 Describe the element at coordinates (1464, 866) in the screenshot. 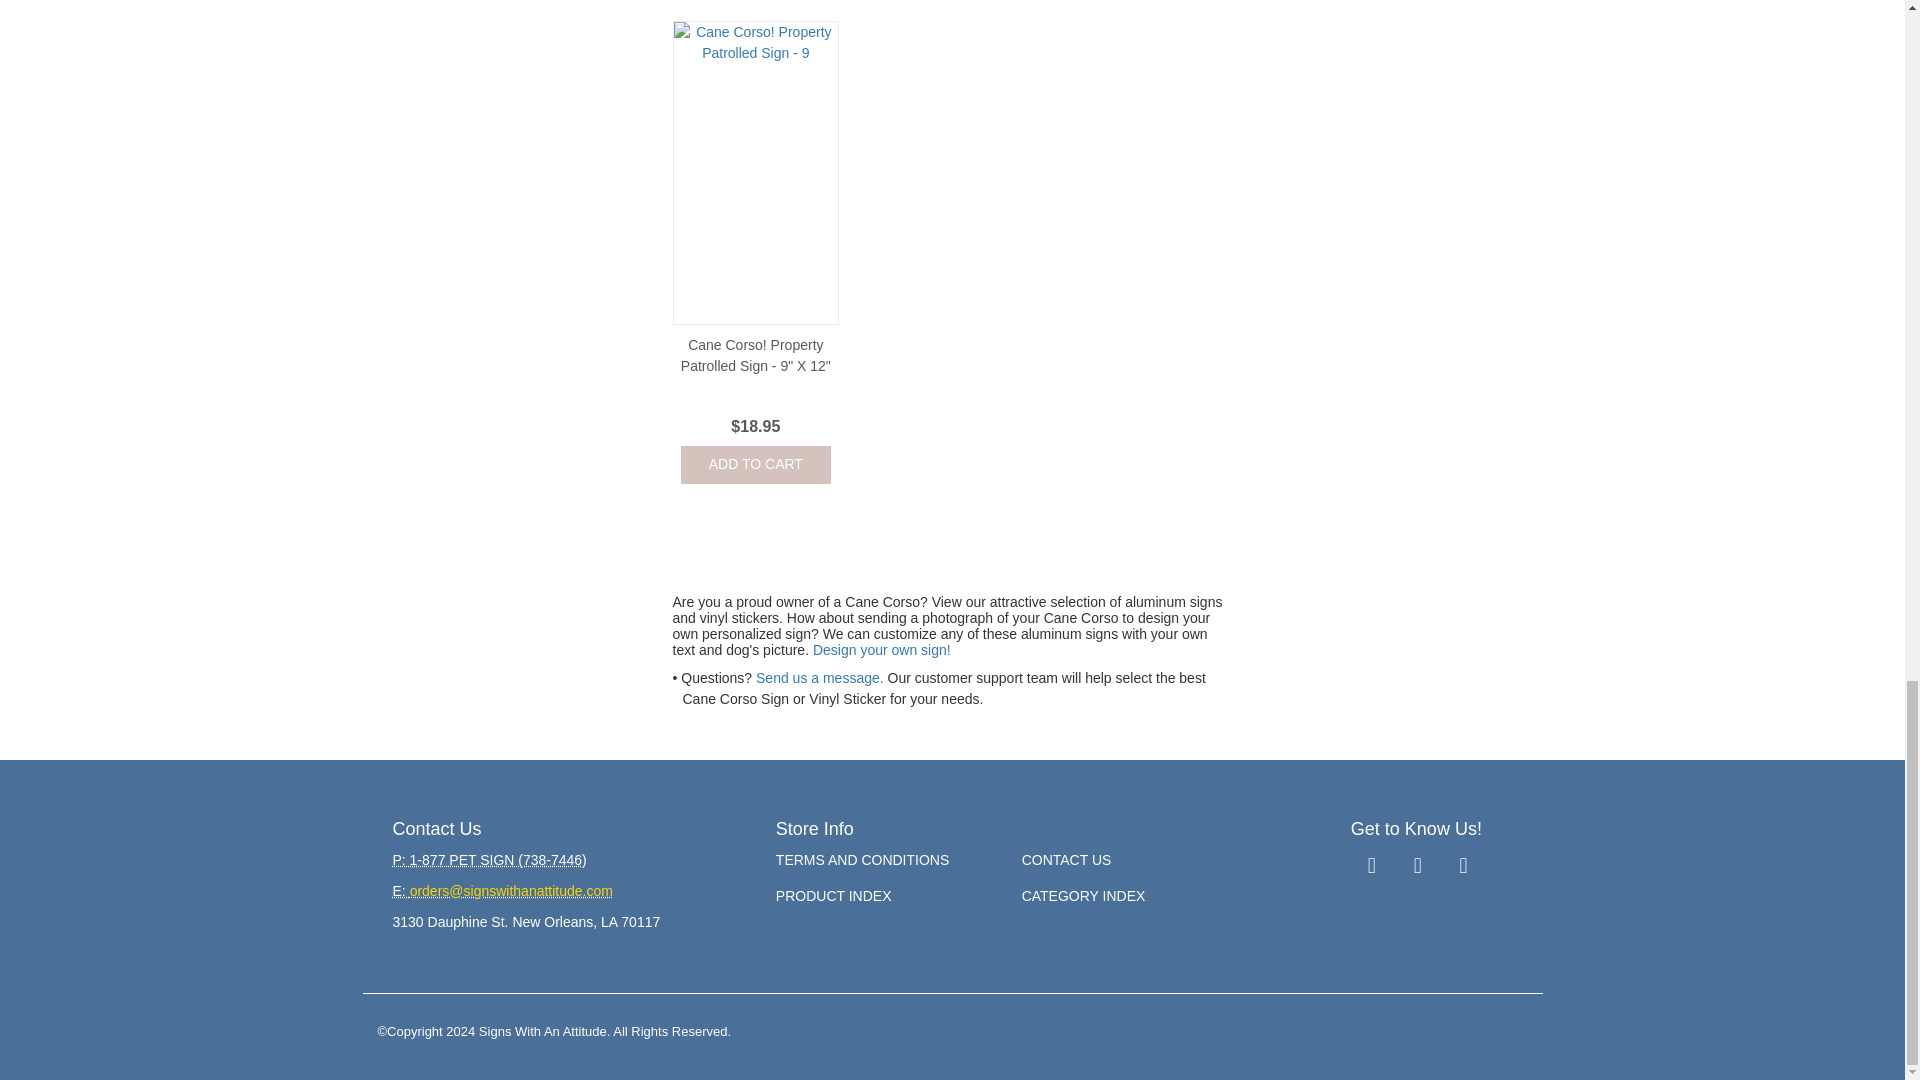

I see `Follow Us on Pinterest` at that location.